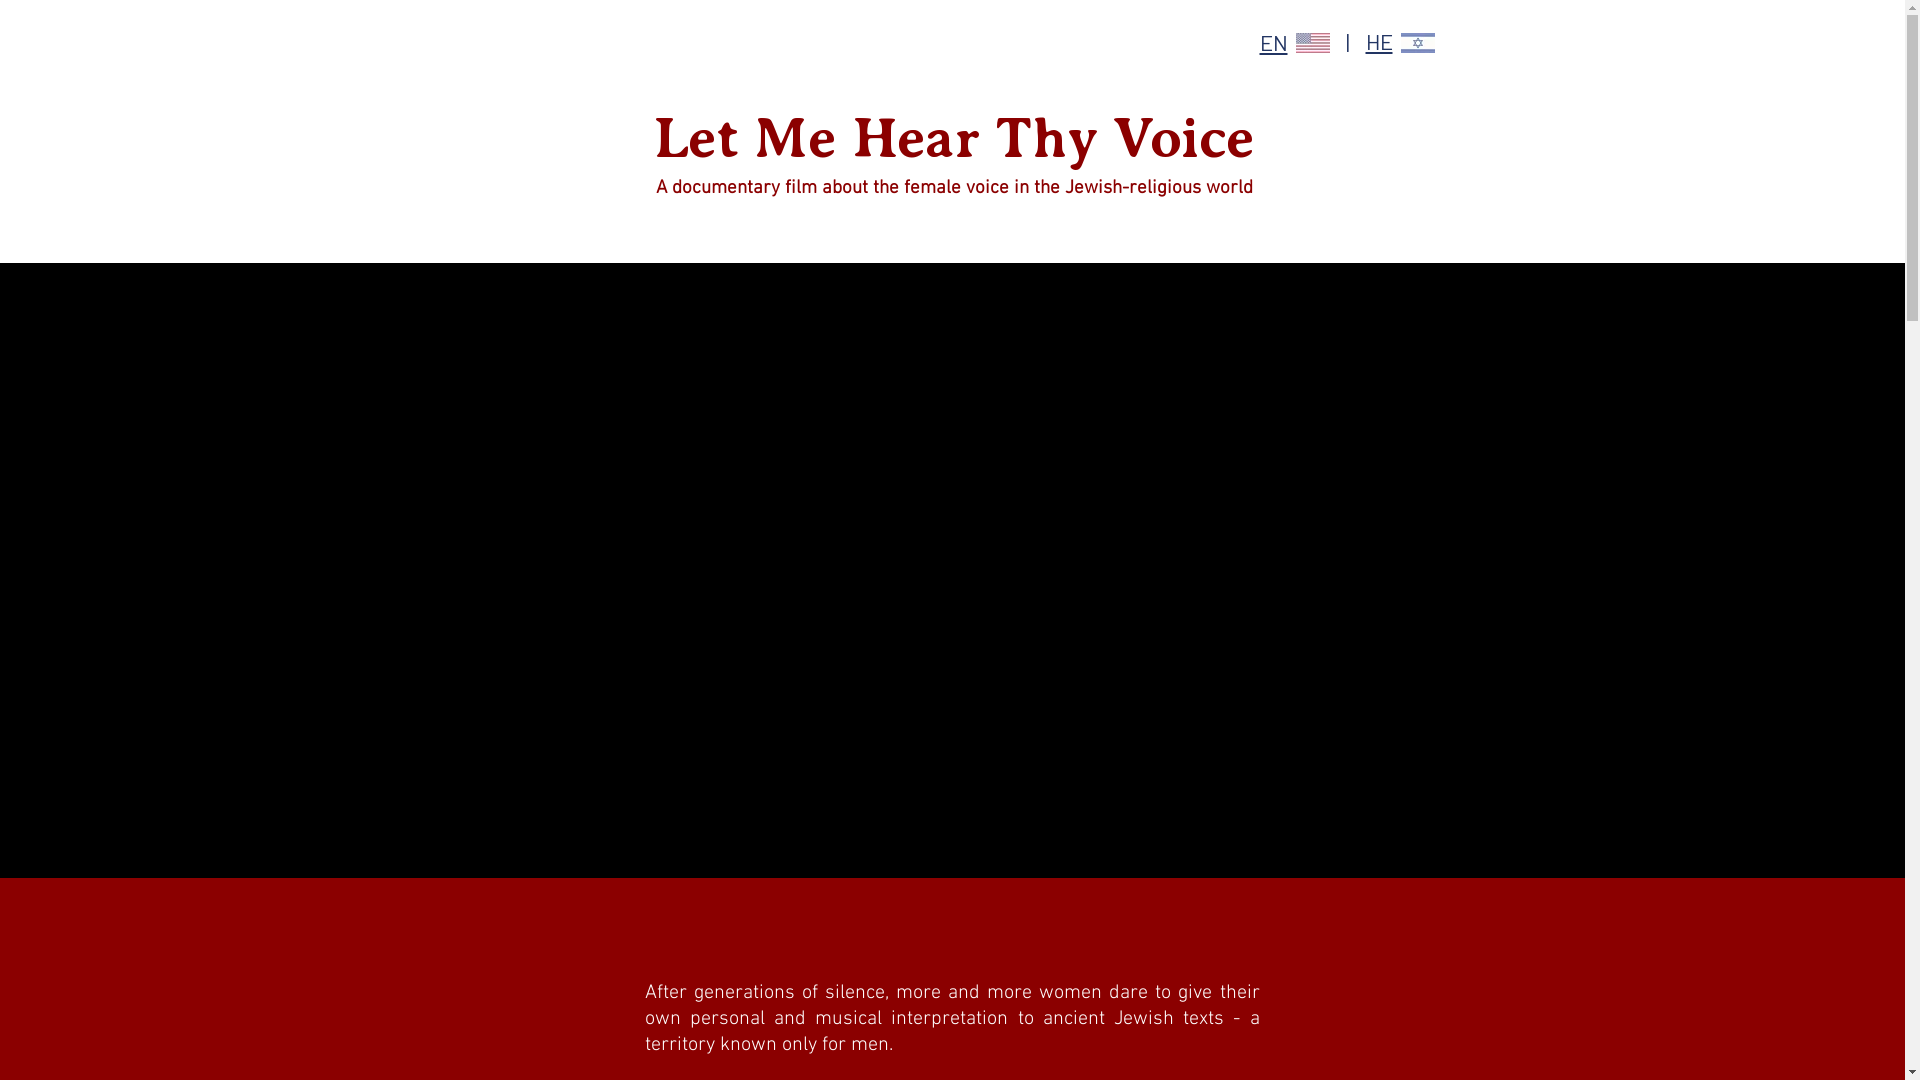 The height and width of the screenshot is (1080, 1920). What do you see at coordinates (952, 580) in the screenshot?
I see `External Vimeo` at bounding box center [952, 580].